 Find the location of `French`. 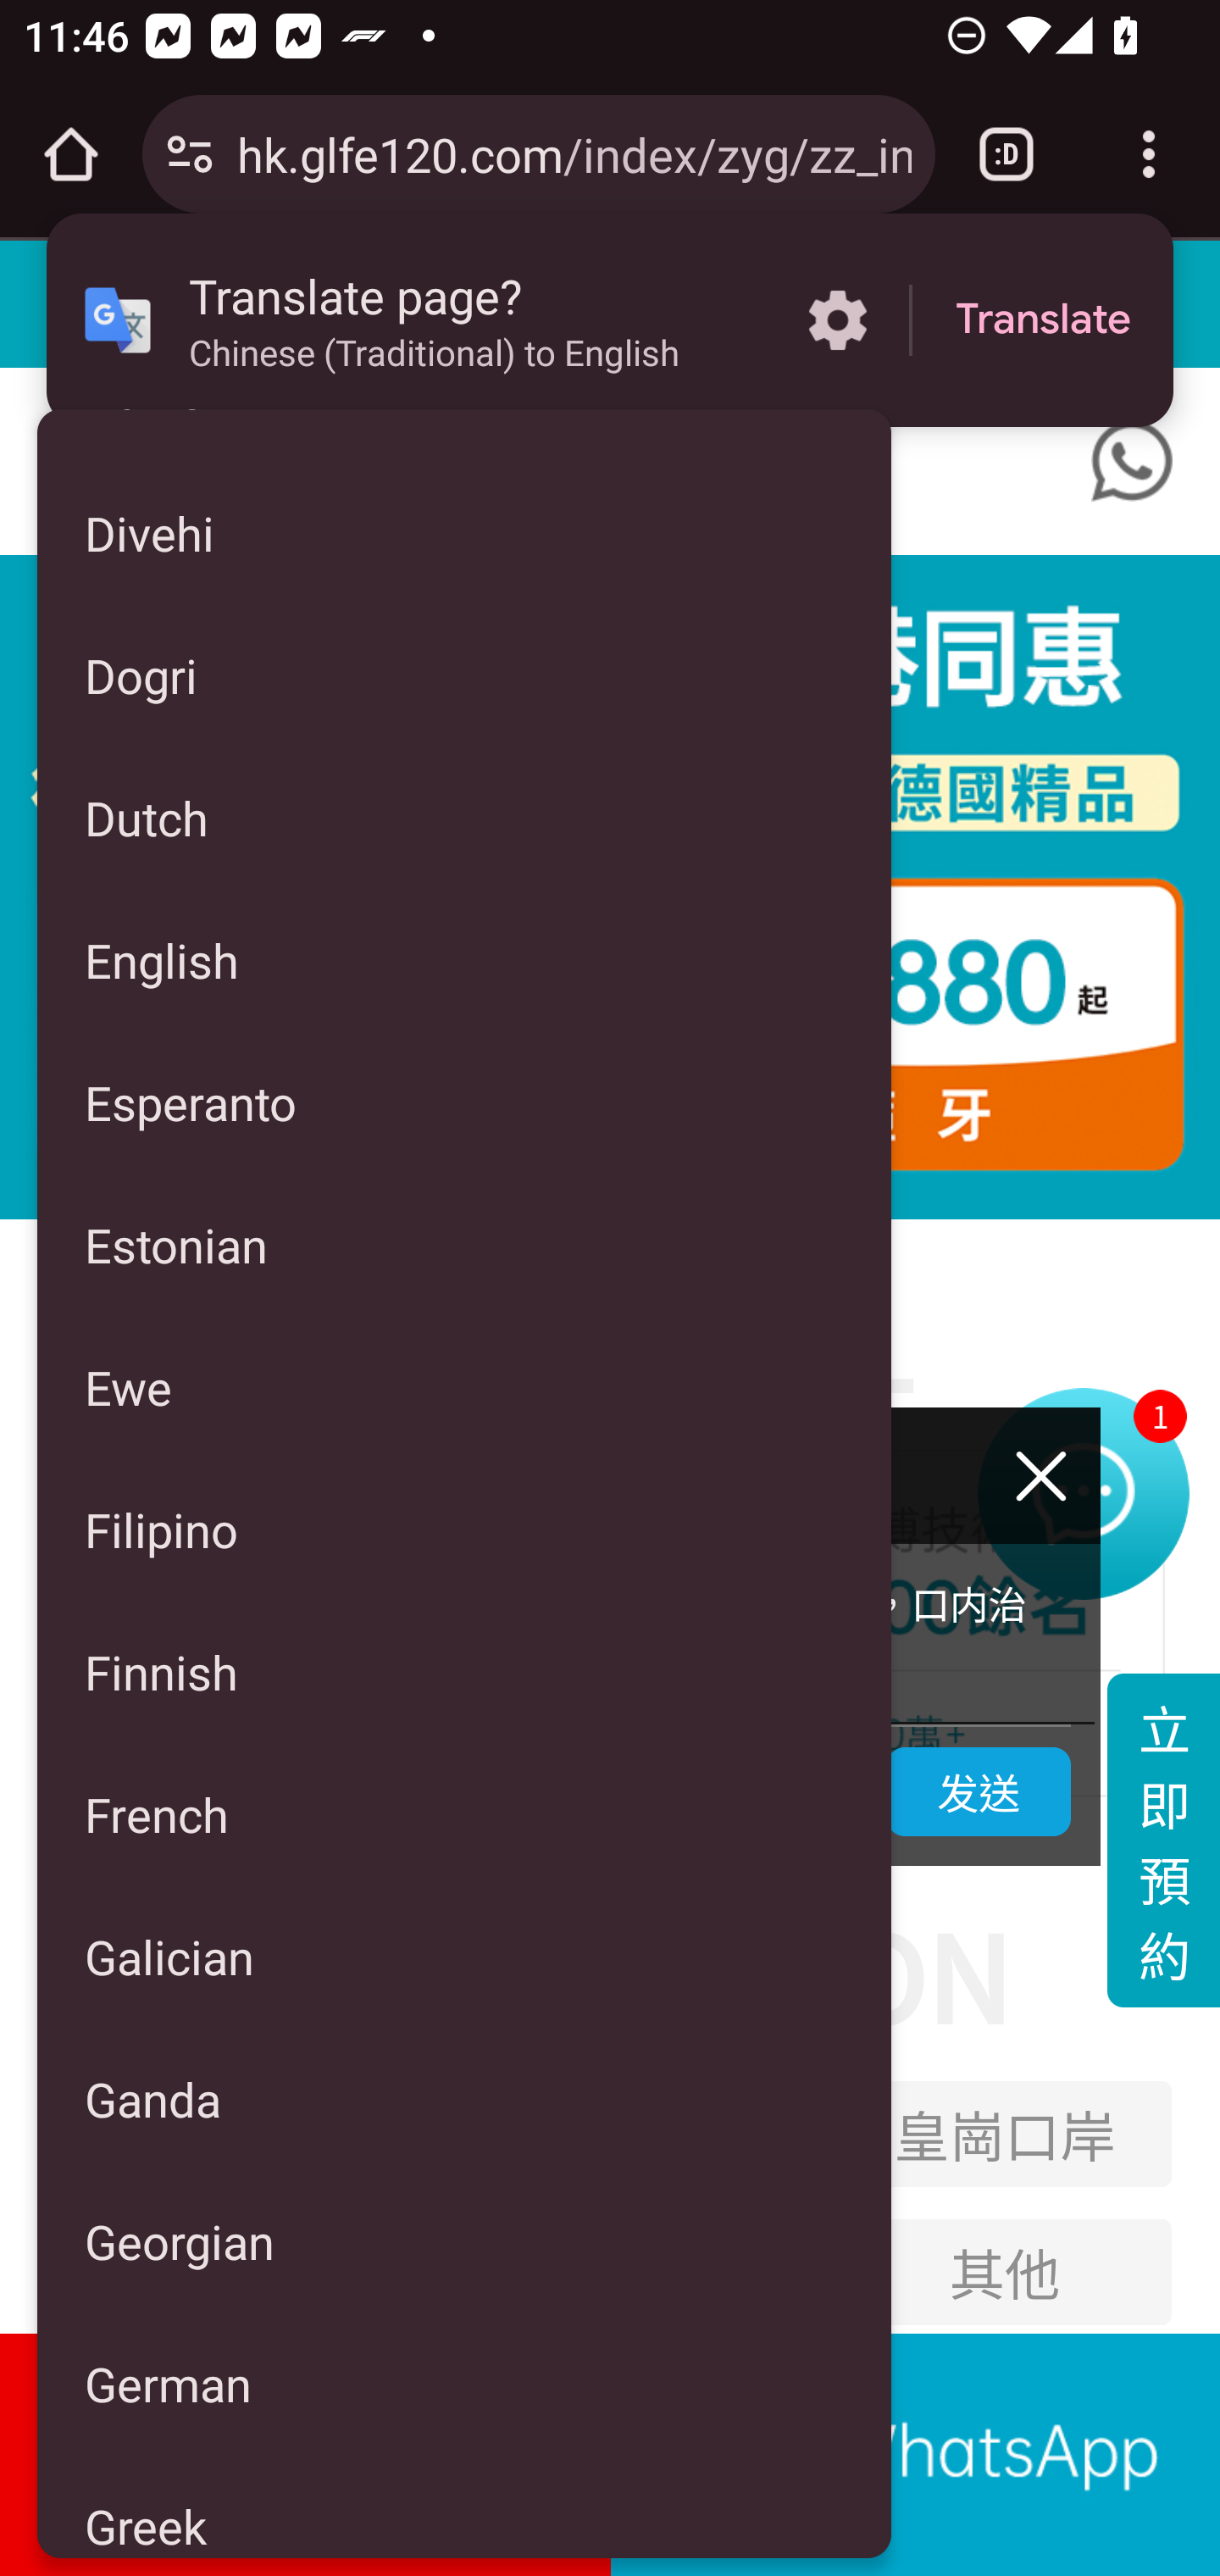

French is located at coordinates (464, 1815).